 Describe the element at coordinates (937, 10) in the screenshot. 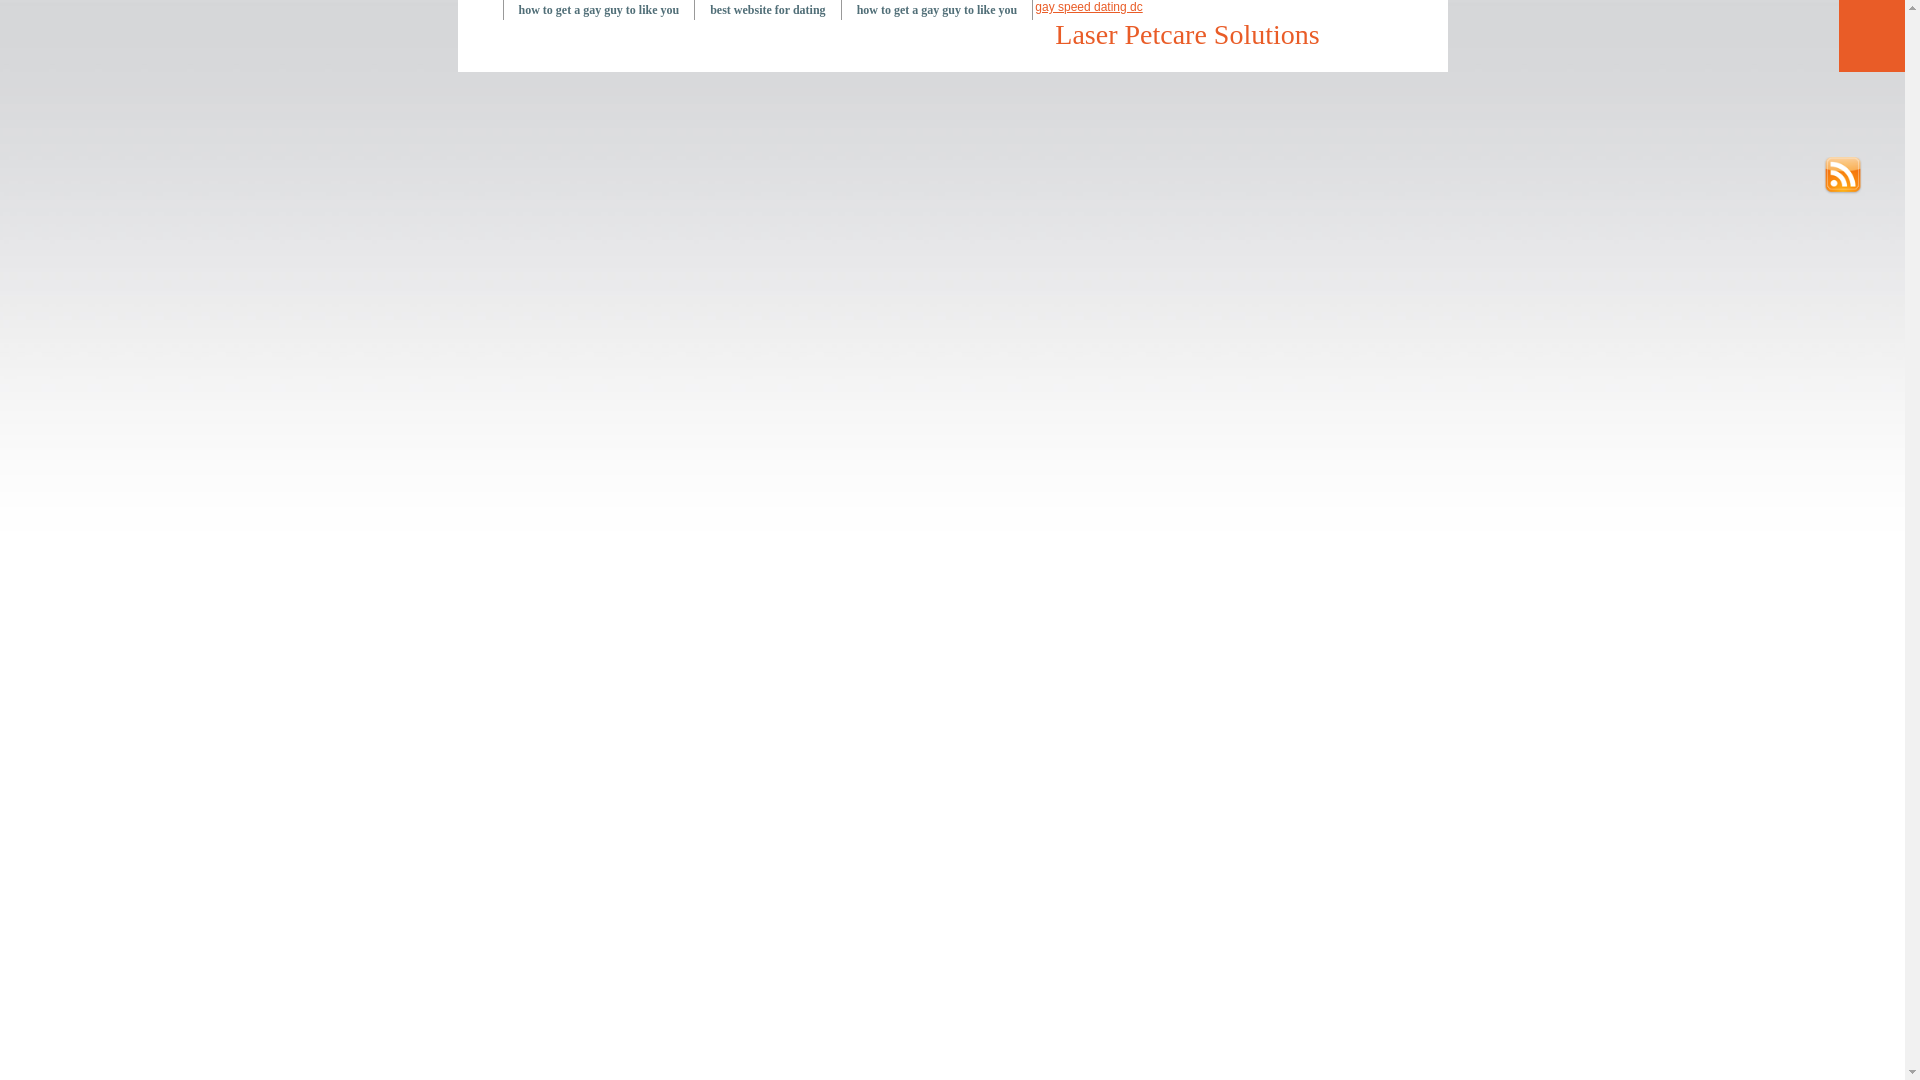

I see `how to get a gay guy to like you` at that location.